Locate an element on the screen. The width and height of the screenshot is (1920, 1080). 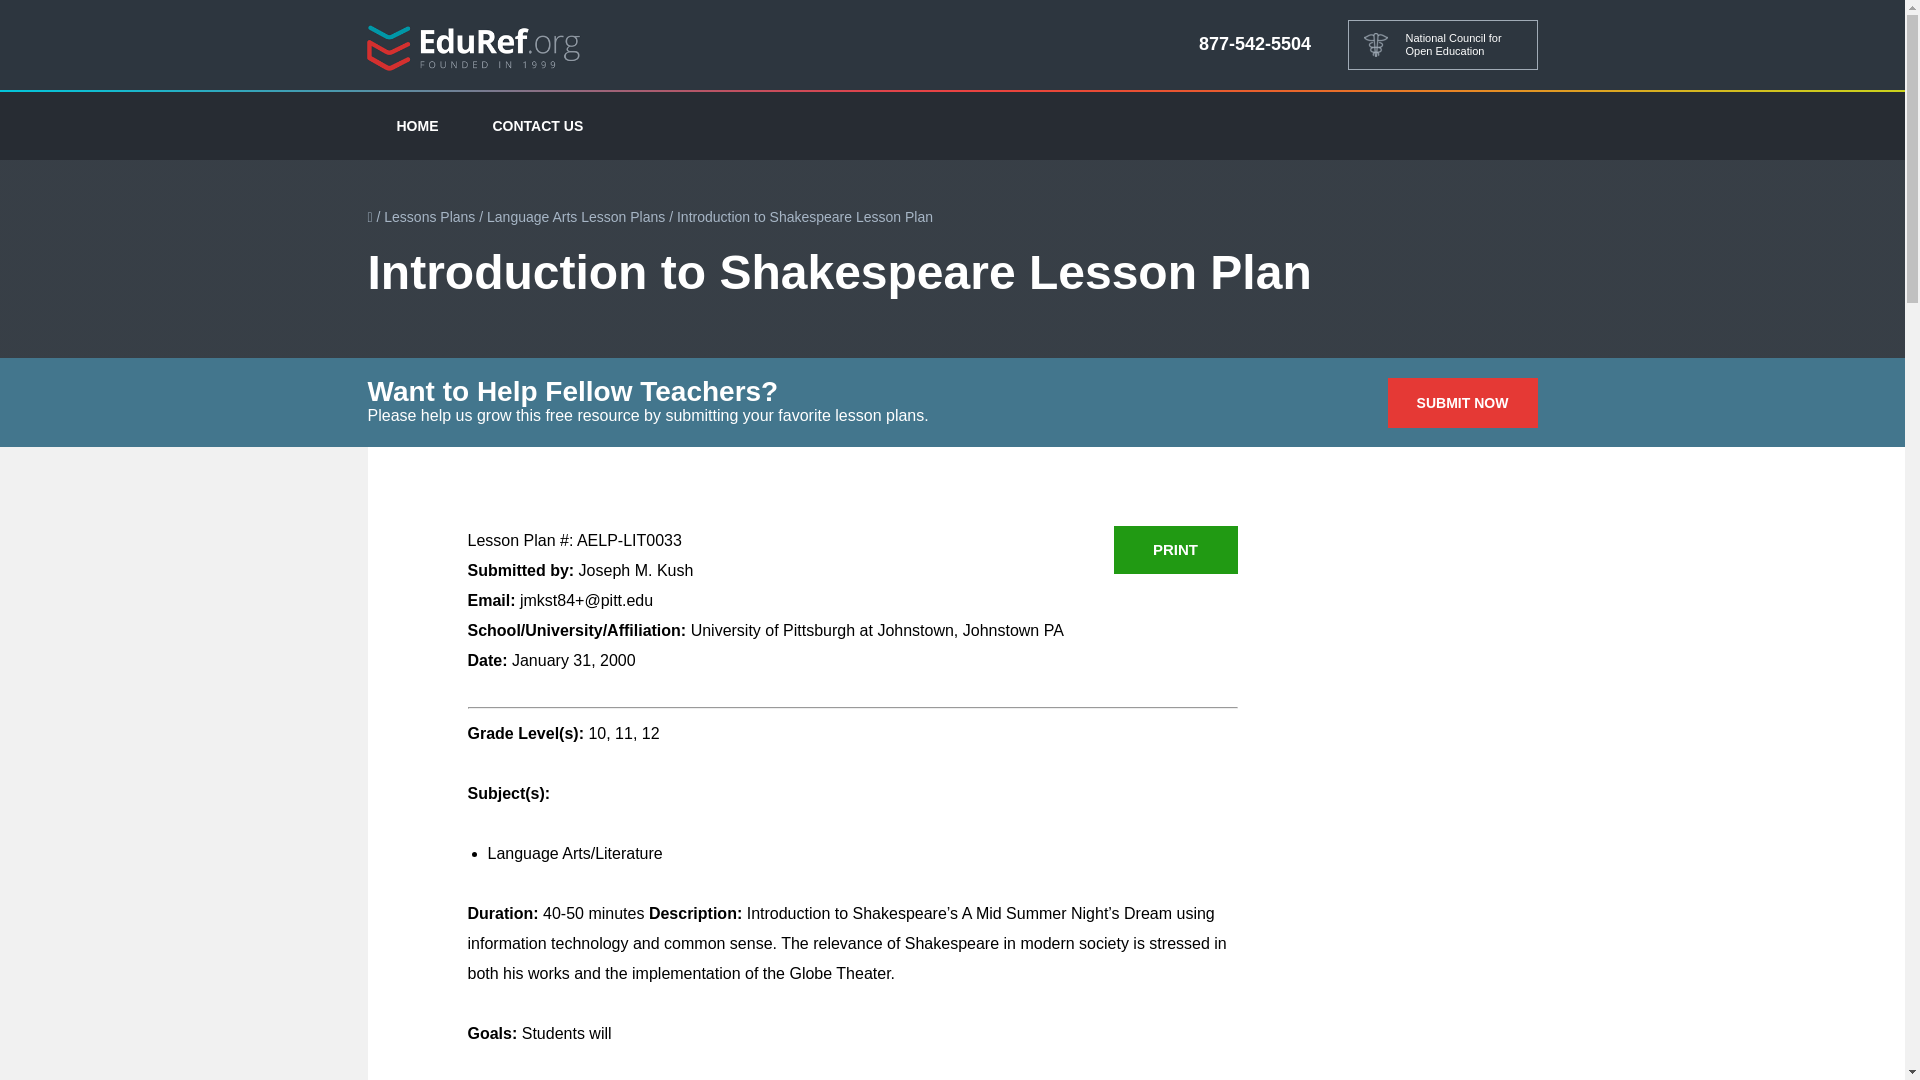
National Council for Open Education is located at coordinates (1442, 45).